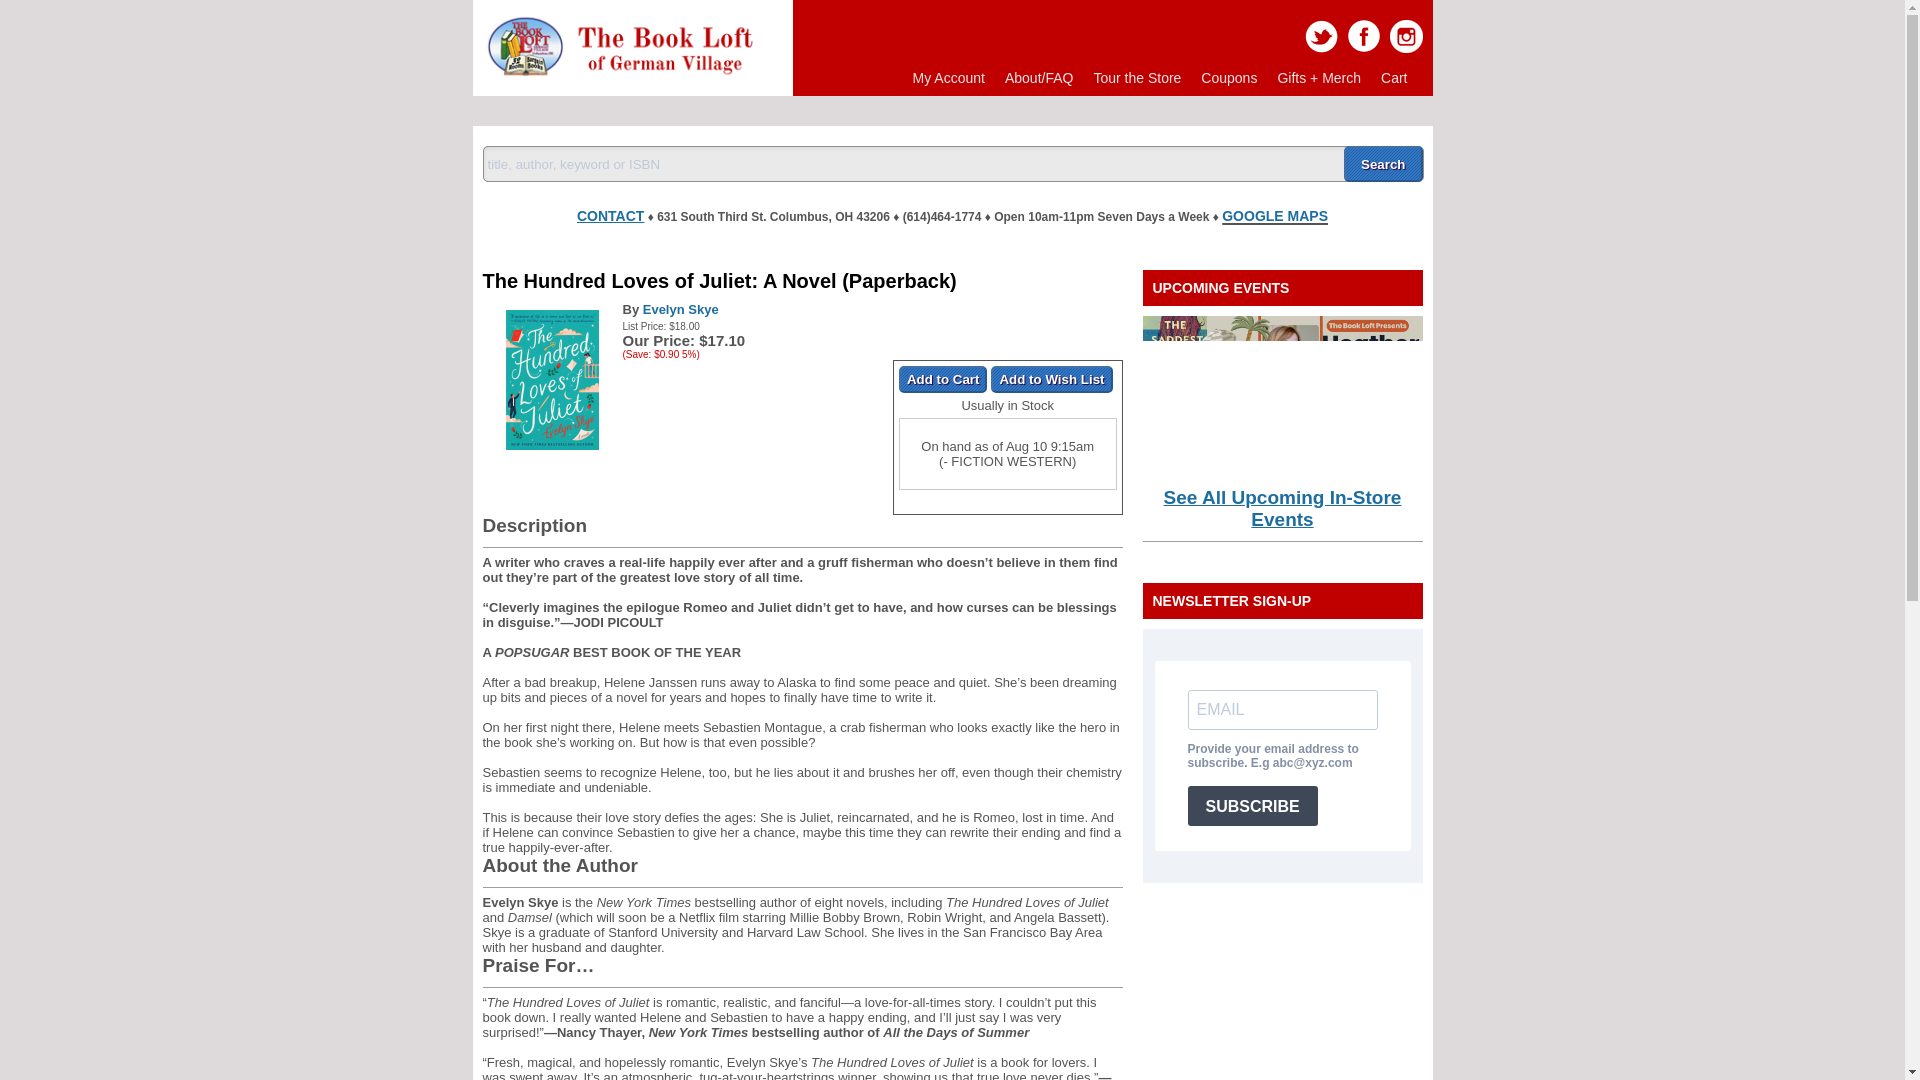 The width and height of the screenshot is (1920, 1080). I want to click on Add to Wish List, so click(1050, 380).